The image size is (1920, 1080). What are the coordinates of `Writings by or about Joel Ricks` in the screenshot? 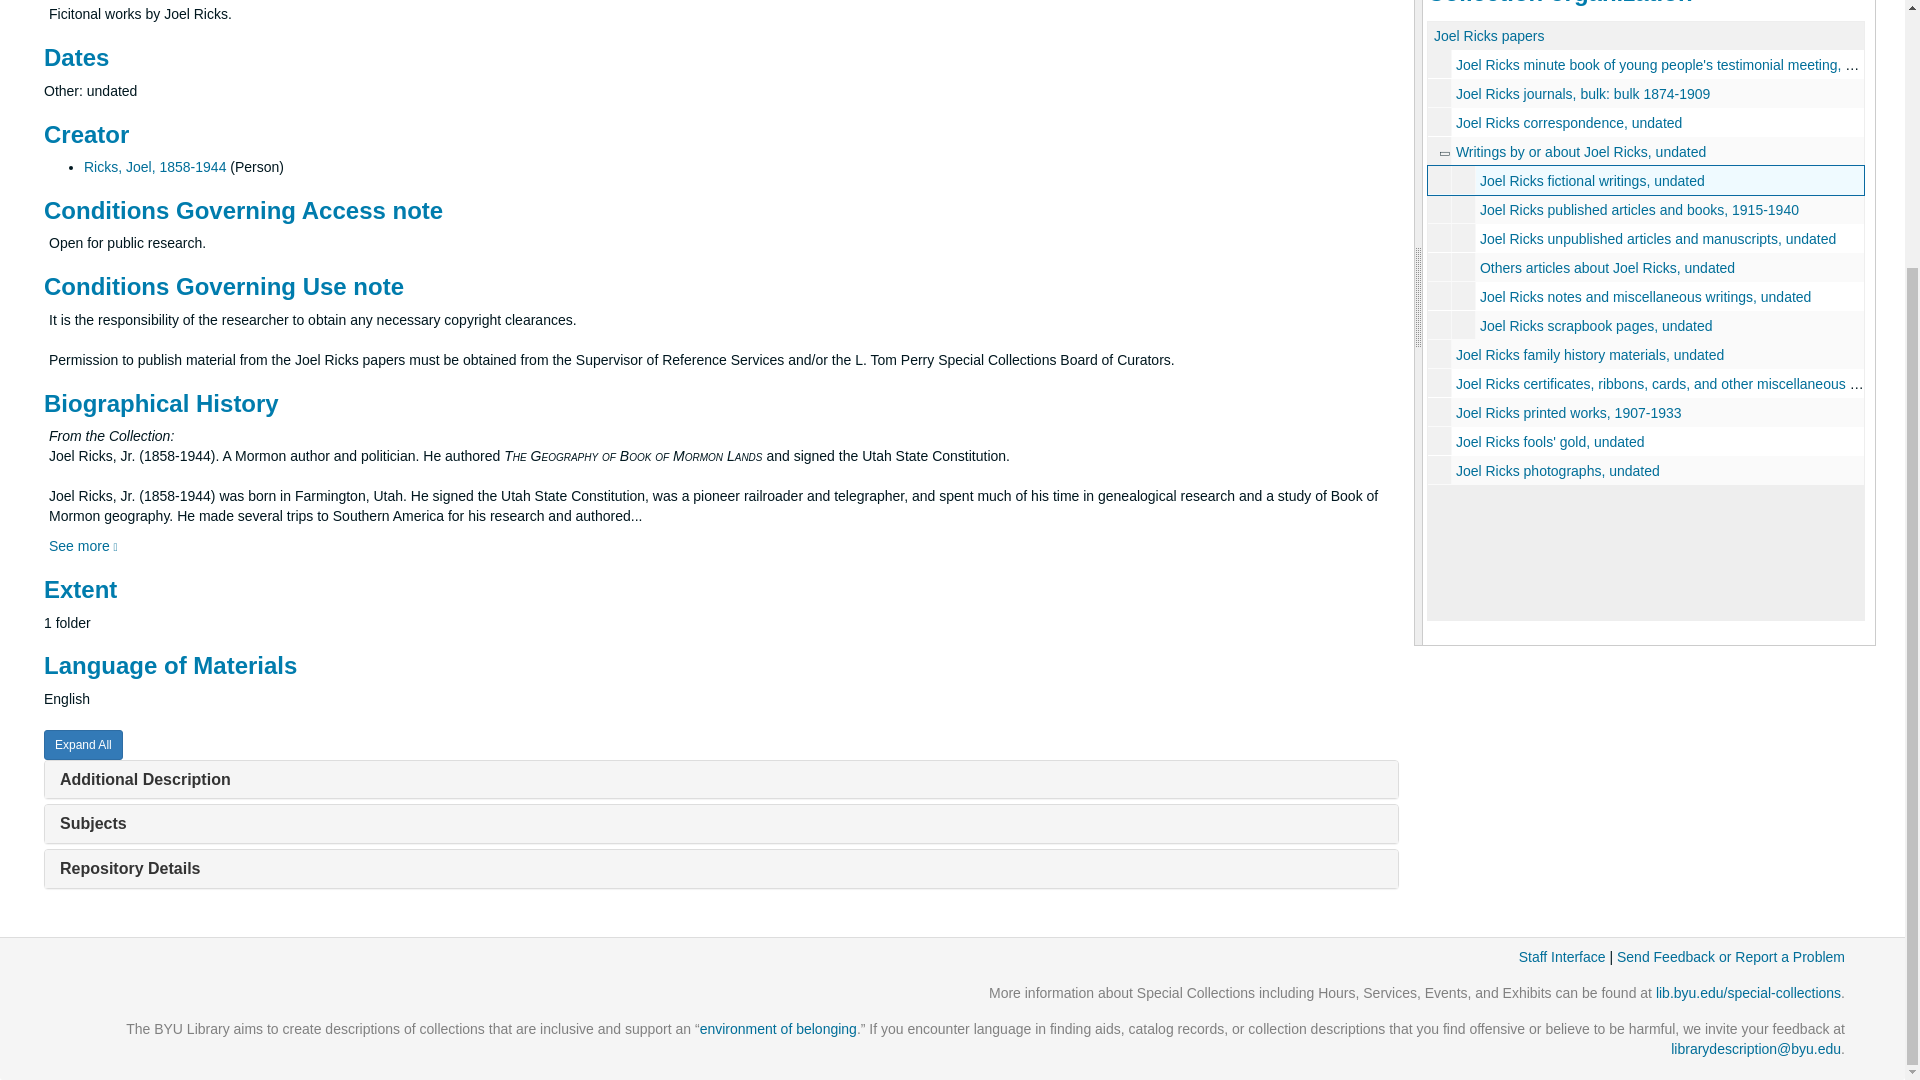 It's located at (1646, 152).